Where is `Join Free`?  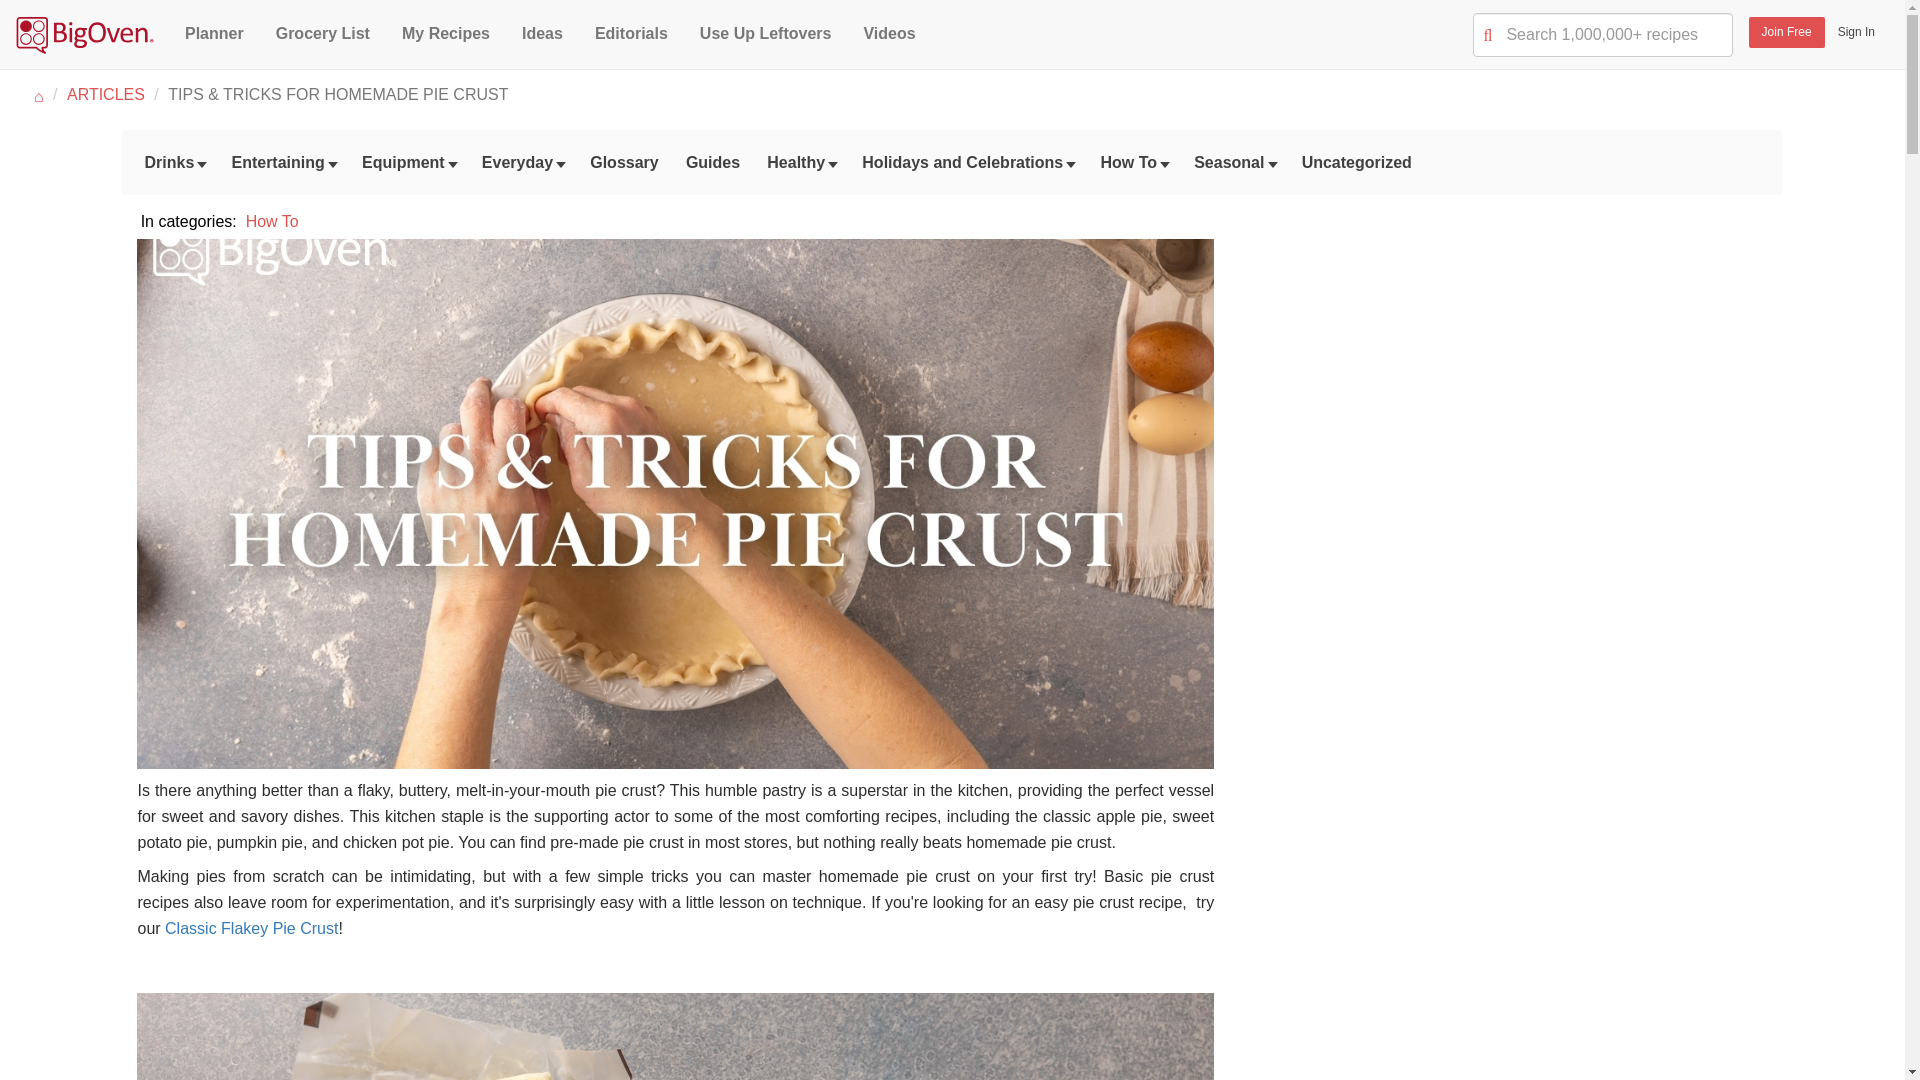 Join Free is located at coordinates (1787, 32).